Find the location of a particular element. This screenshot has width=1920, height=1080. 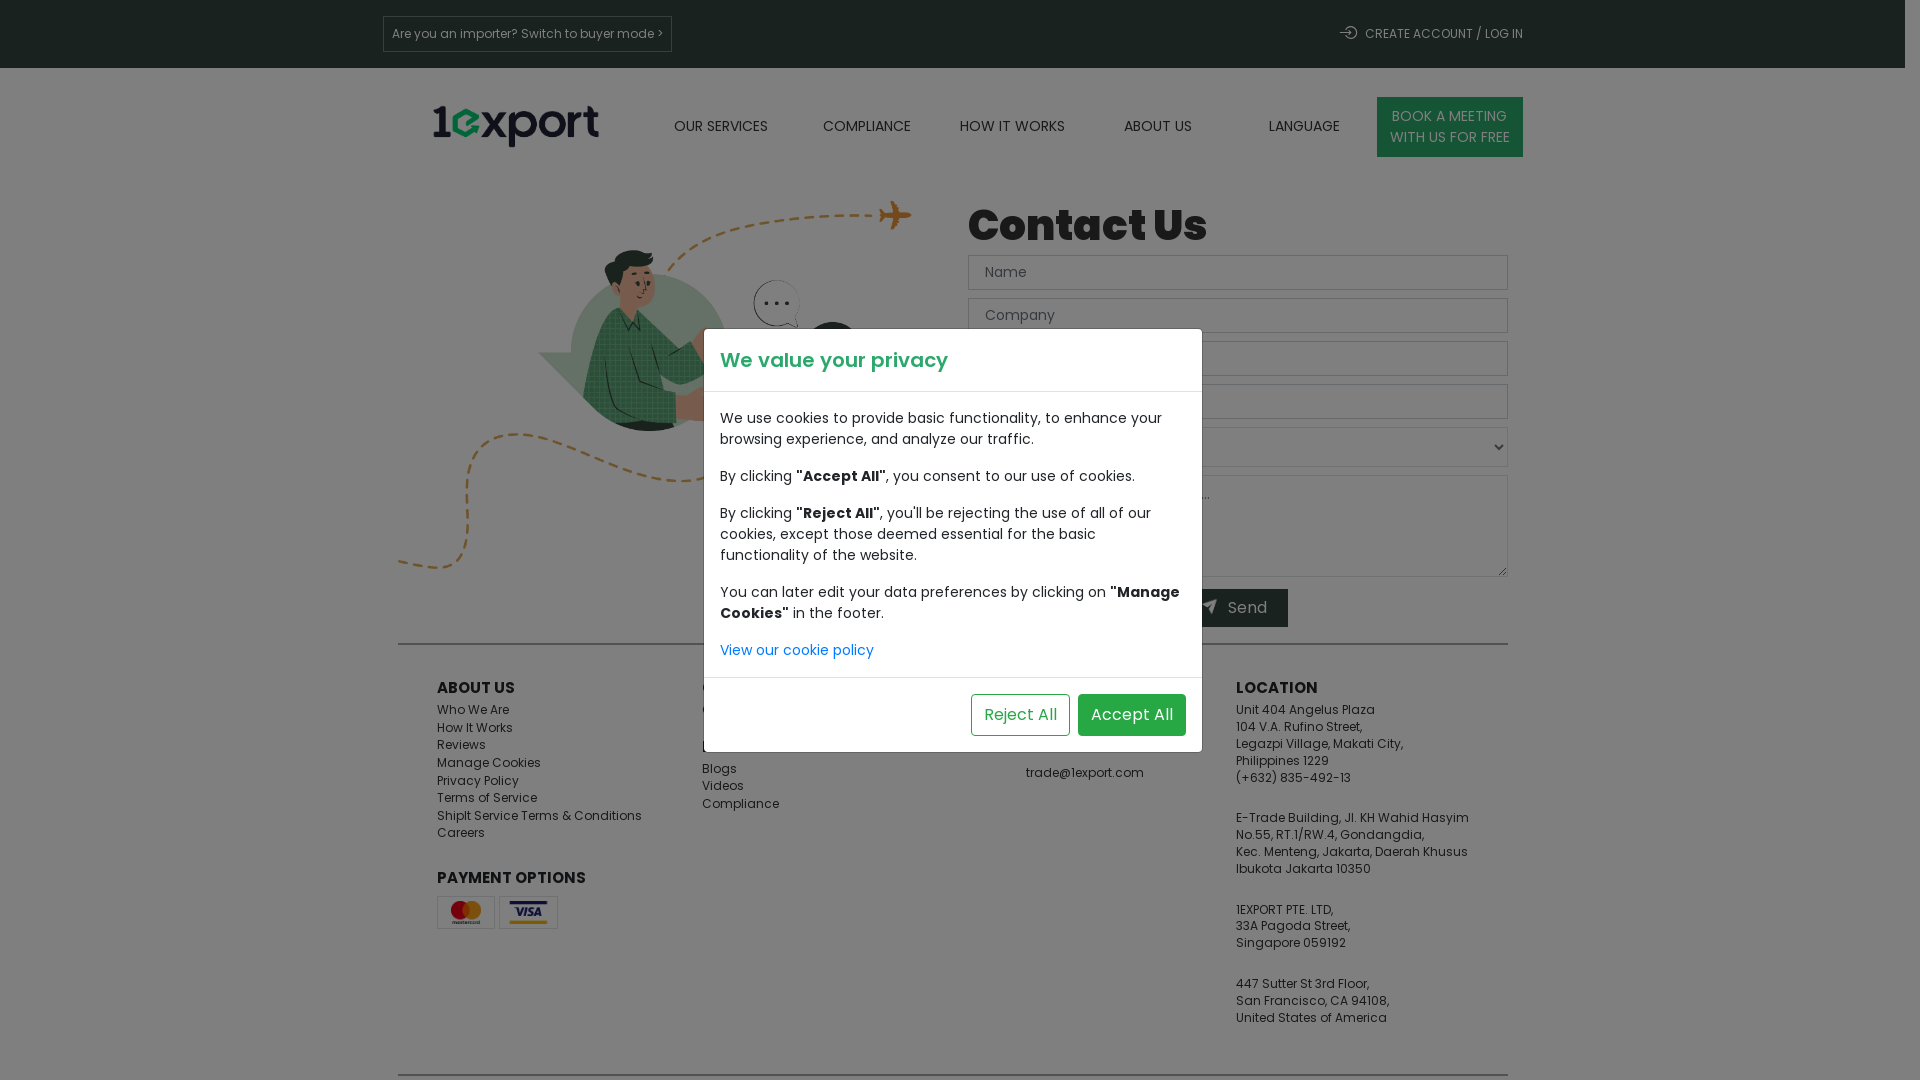

Send is located at coordinates (1238, 608).